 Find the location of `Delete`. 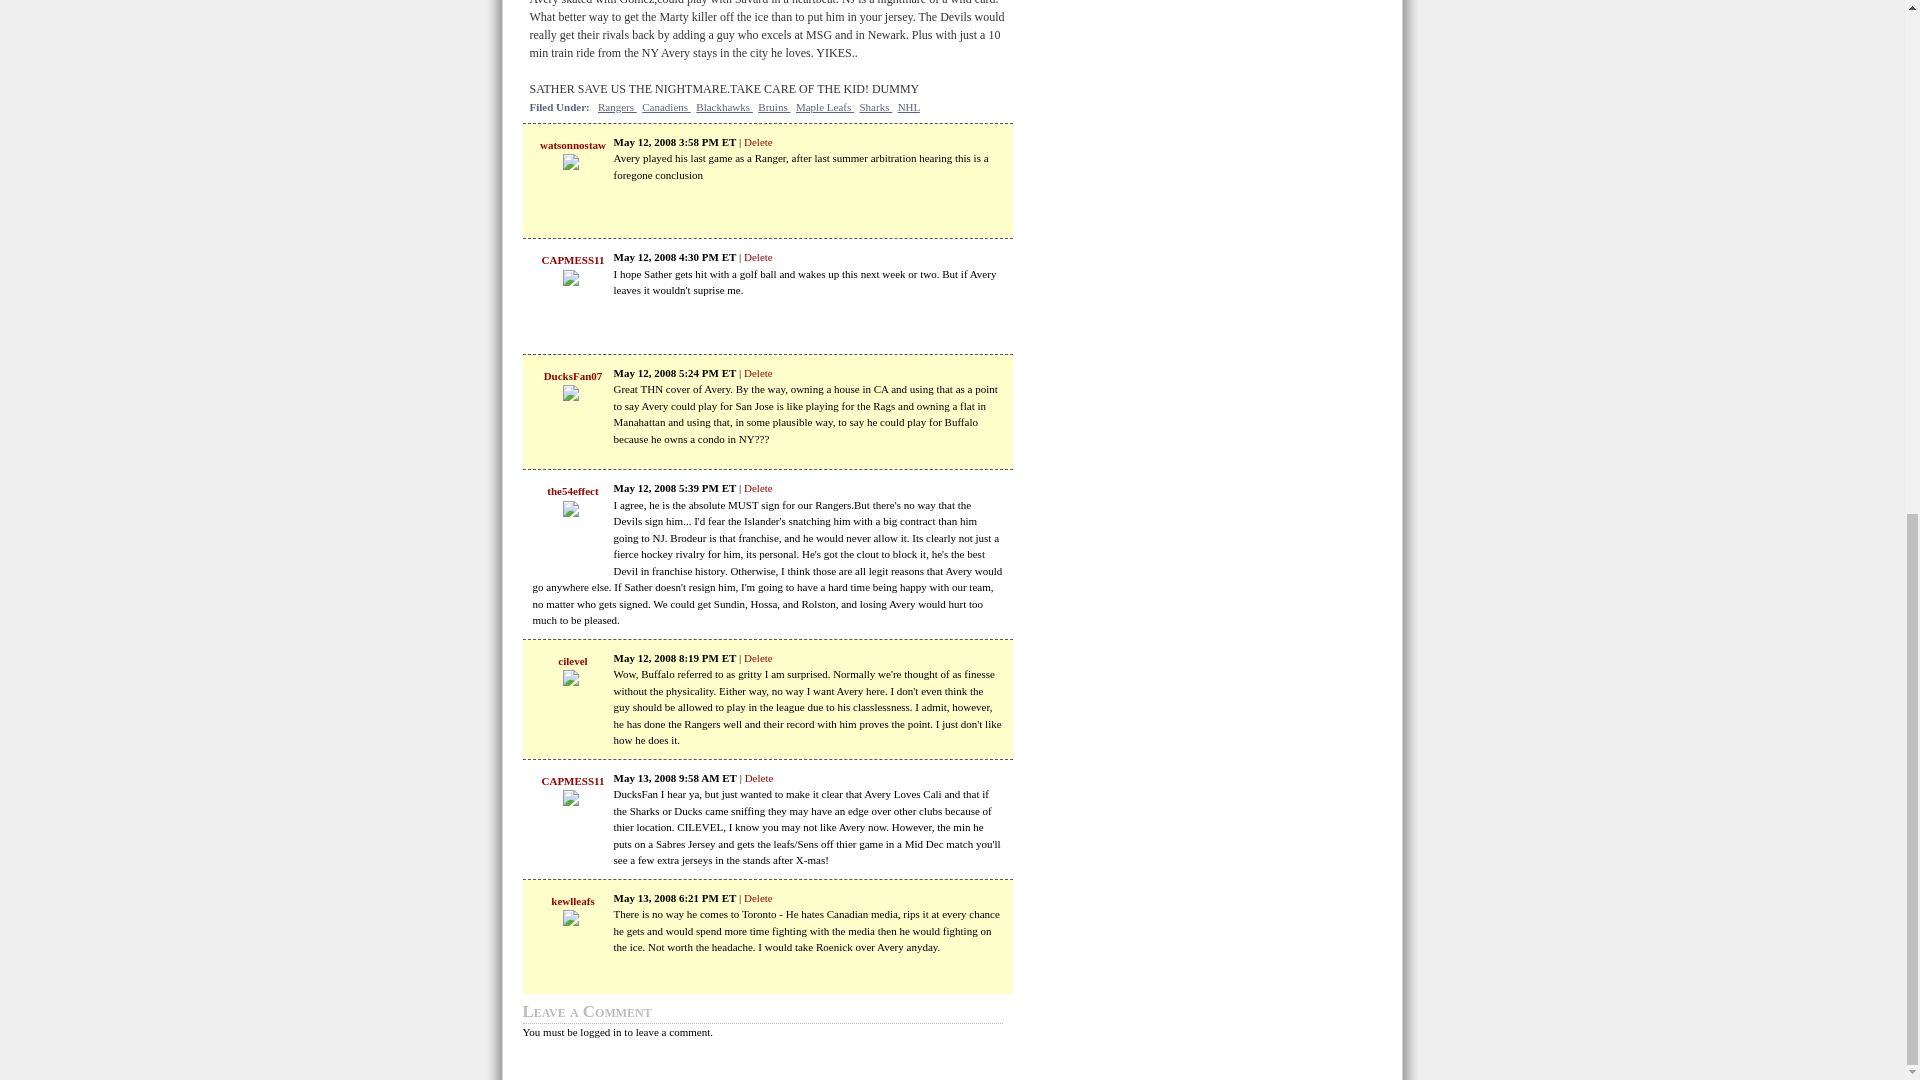

Delete is located at coordinates (758, 487).